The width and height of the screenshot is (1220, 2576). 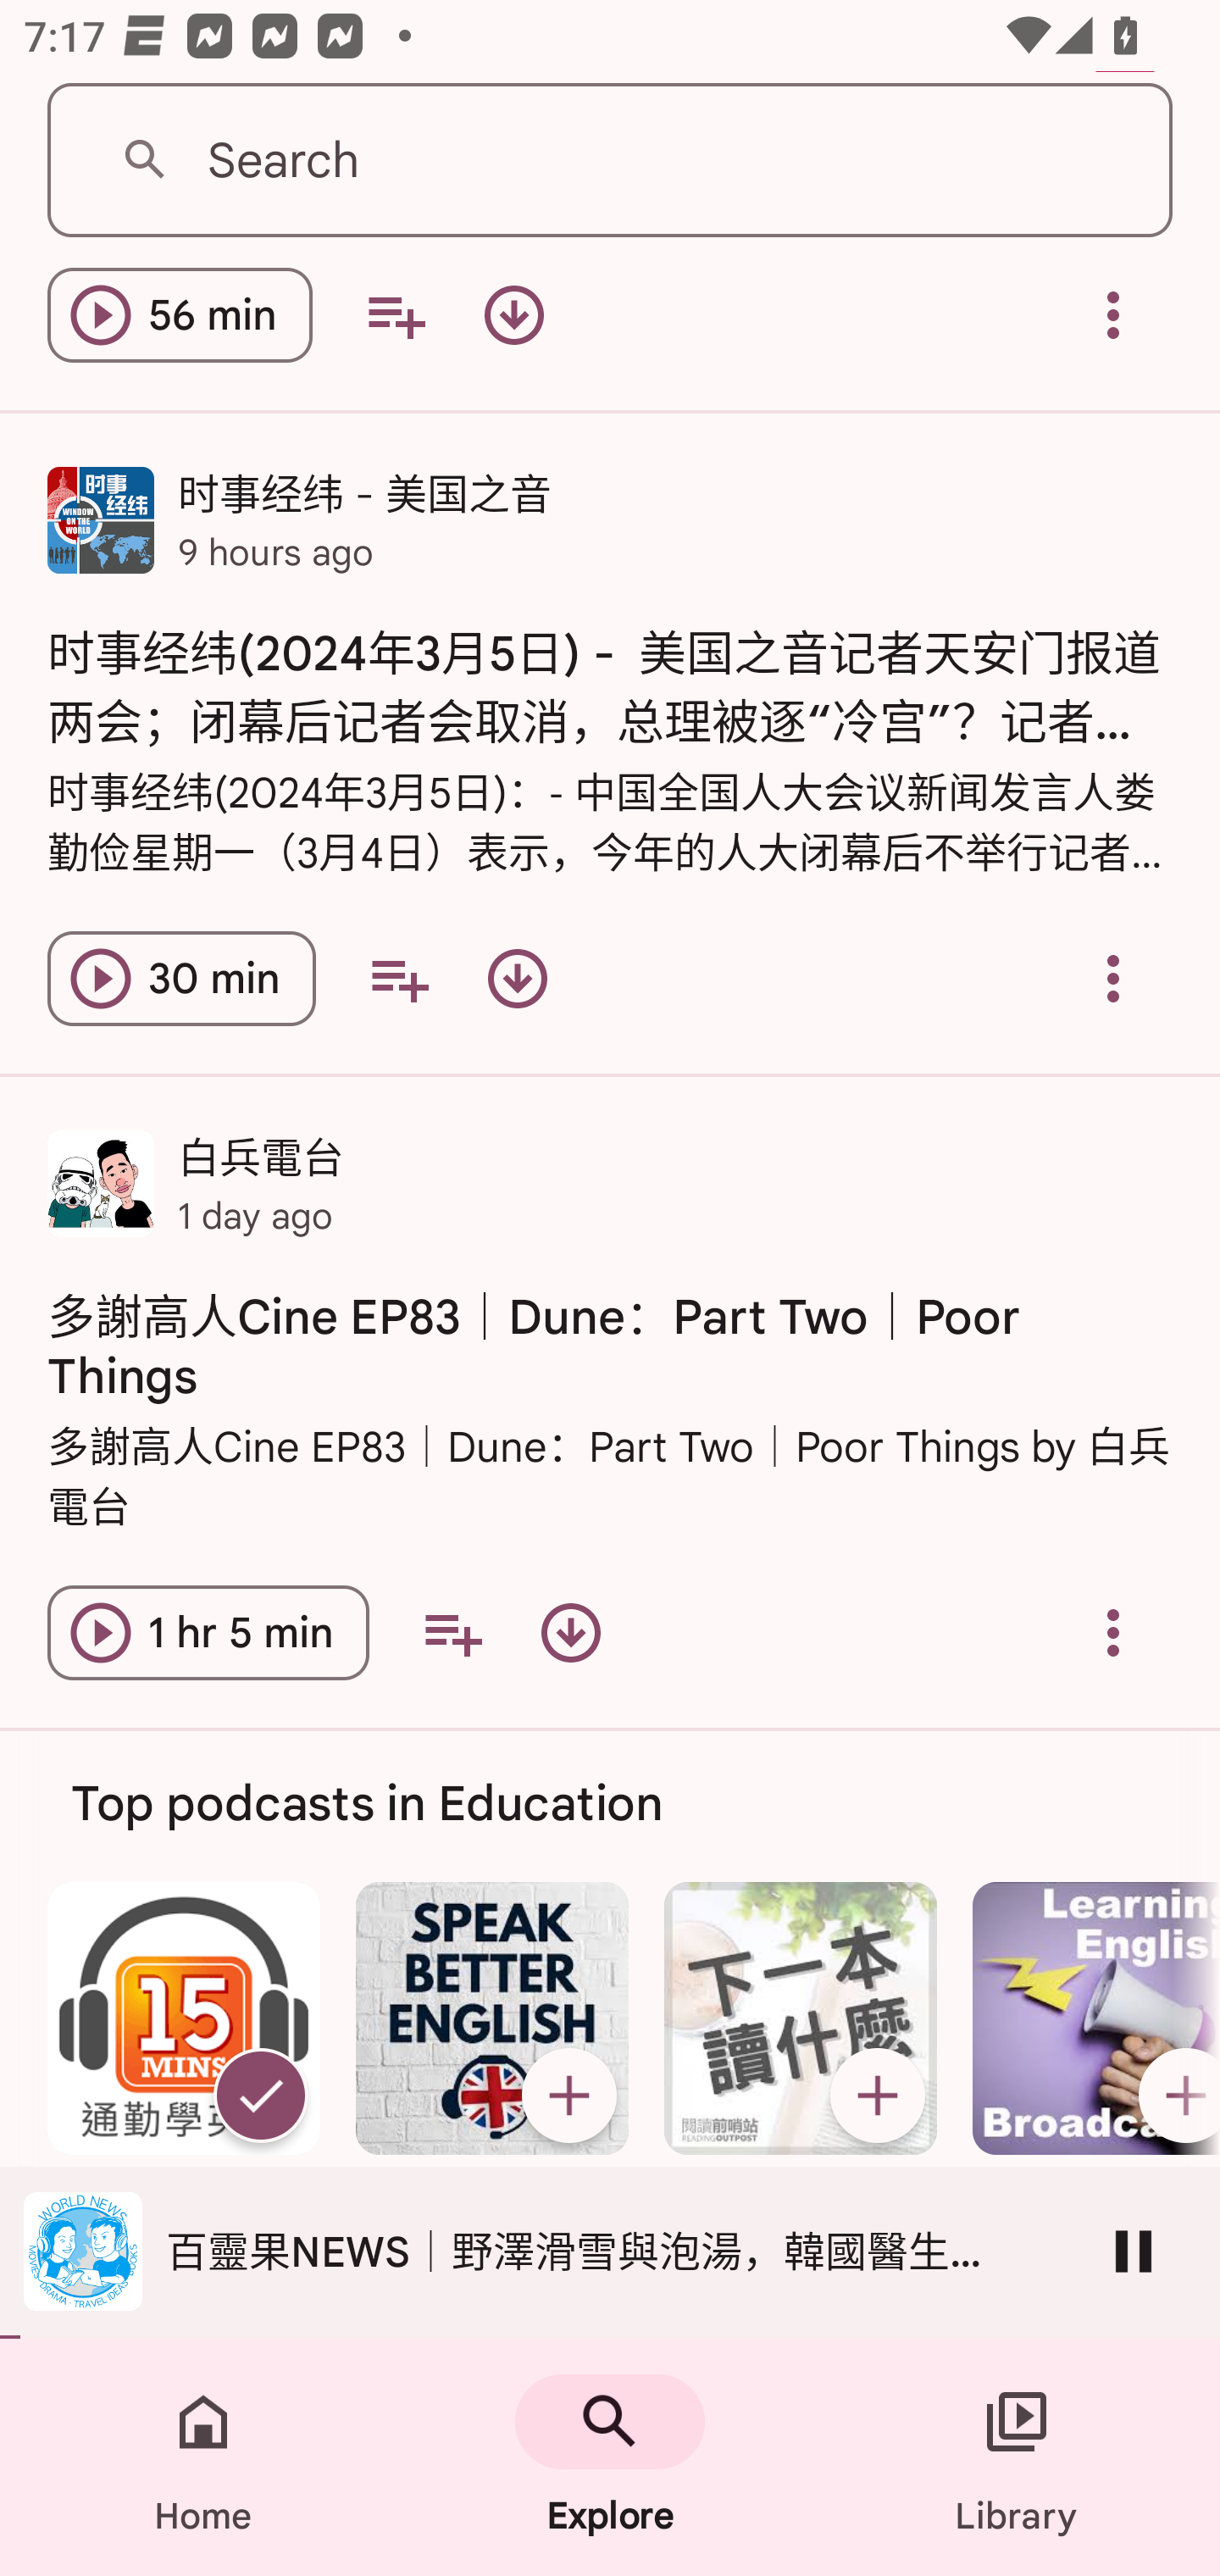 What do you see at coordinates (518, 979) in the screenshot?
I see `Download episode` at bounding box center [518, 979].